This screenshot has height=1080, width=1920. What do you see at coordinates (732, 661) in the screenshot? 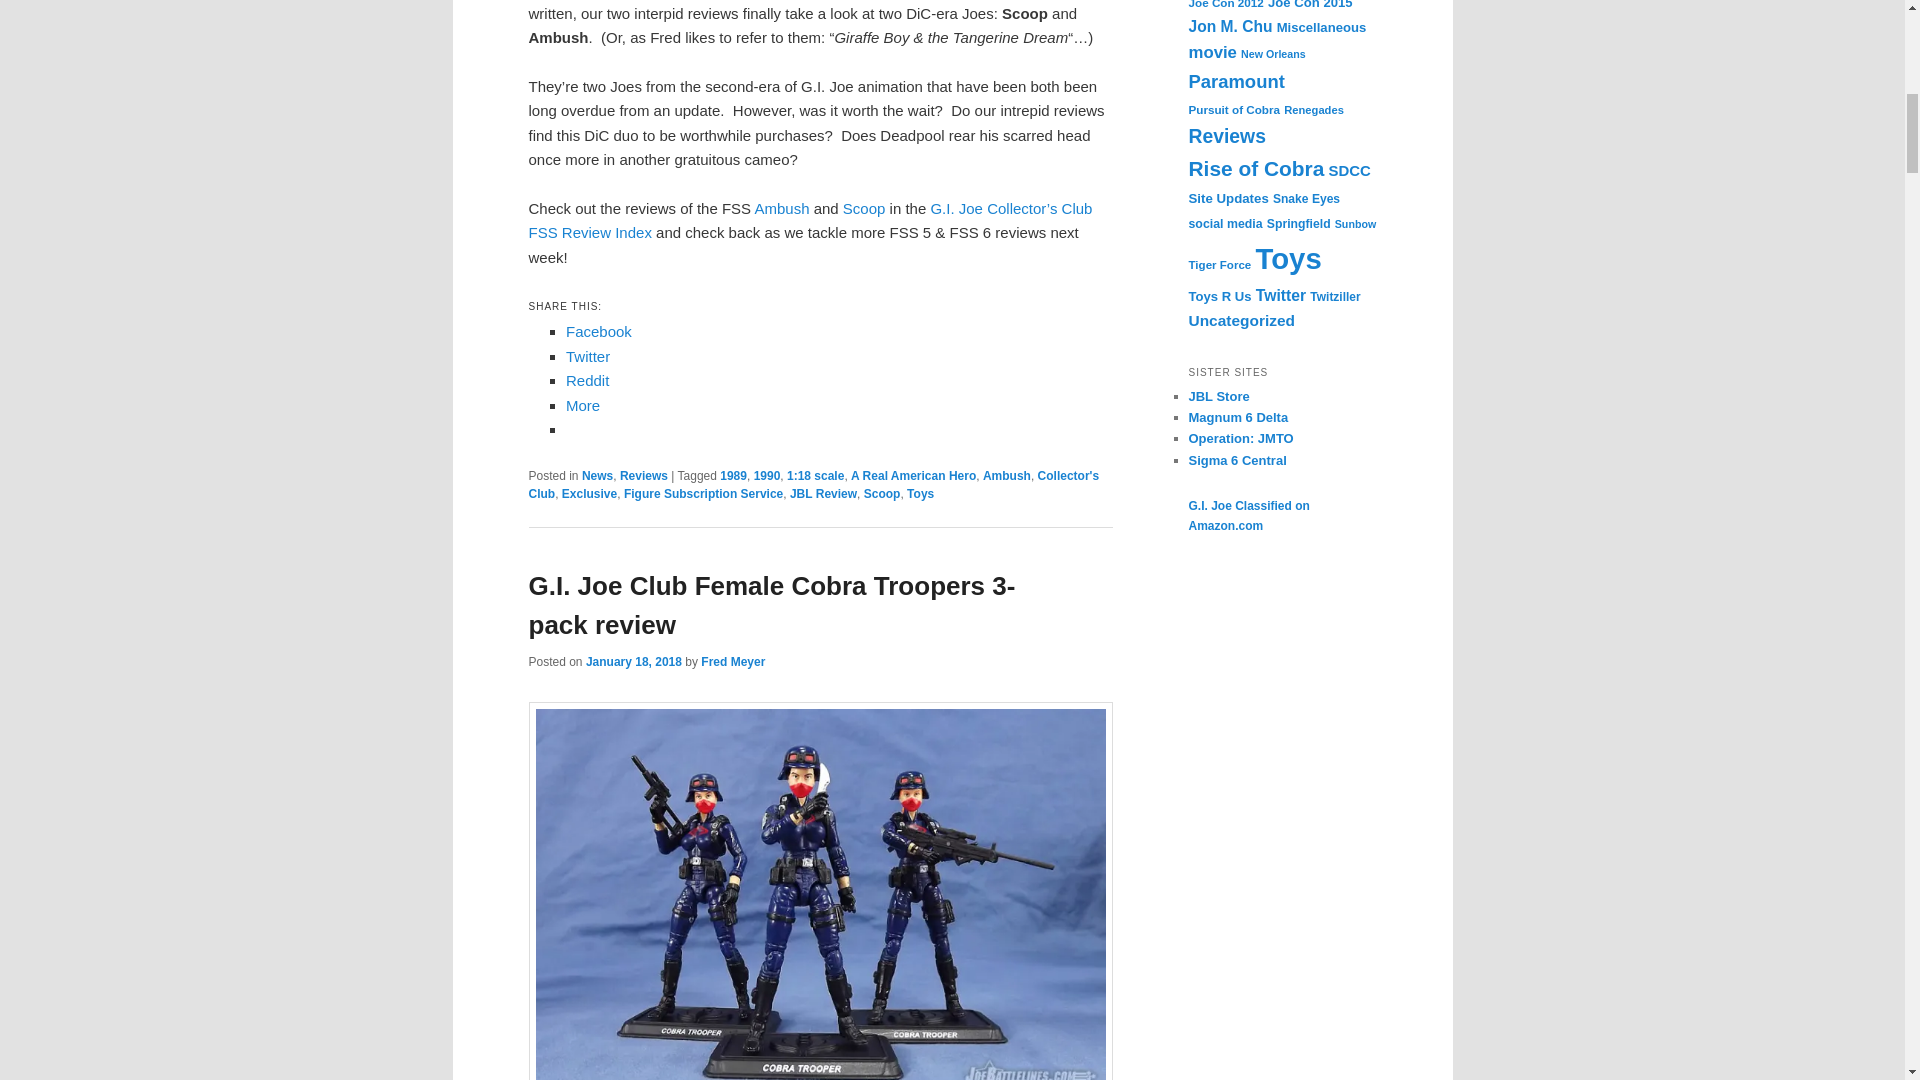
I see `View all posts by Fred Meyer` at bounding box center [732, 661].